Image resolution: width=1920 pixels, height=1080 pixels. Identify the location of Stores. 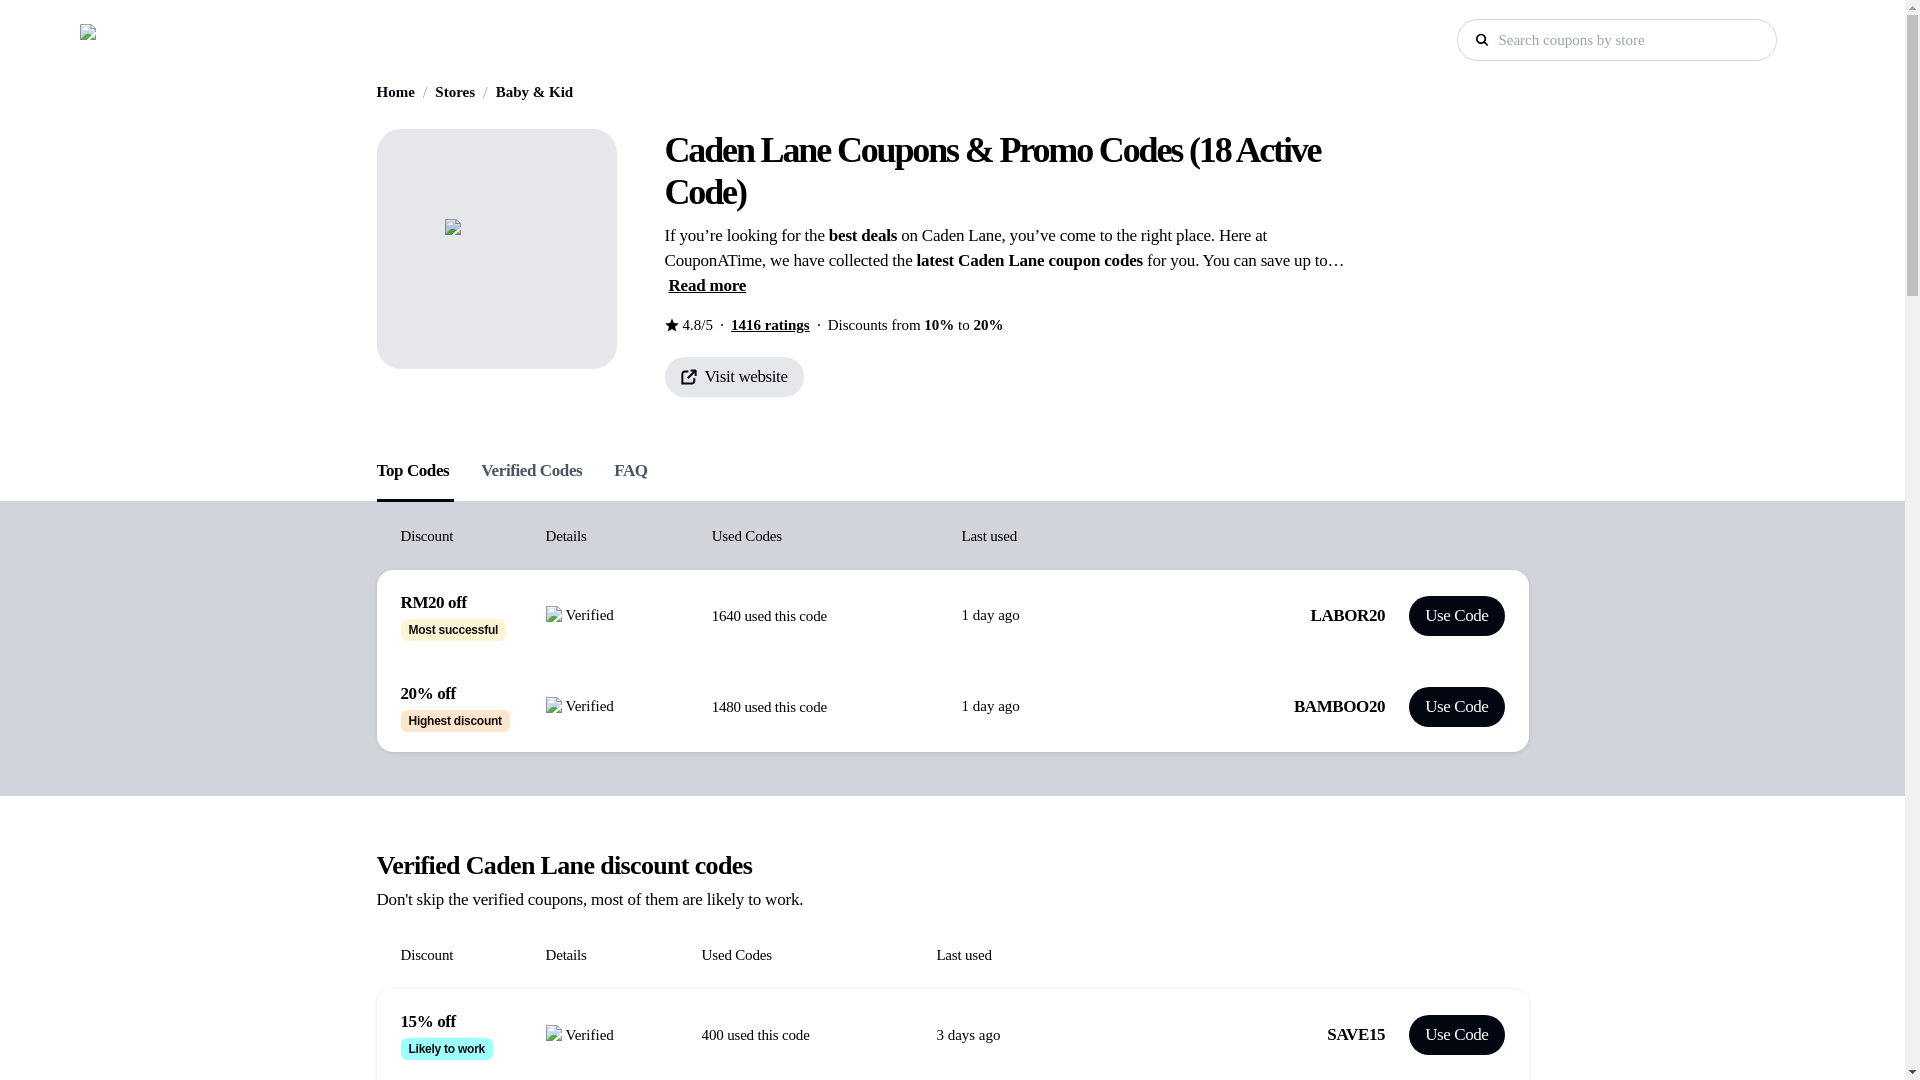
(454, 92).